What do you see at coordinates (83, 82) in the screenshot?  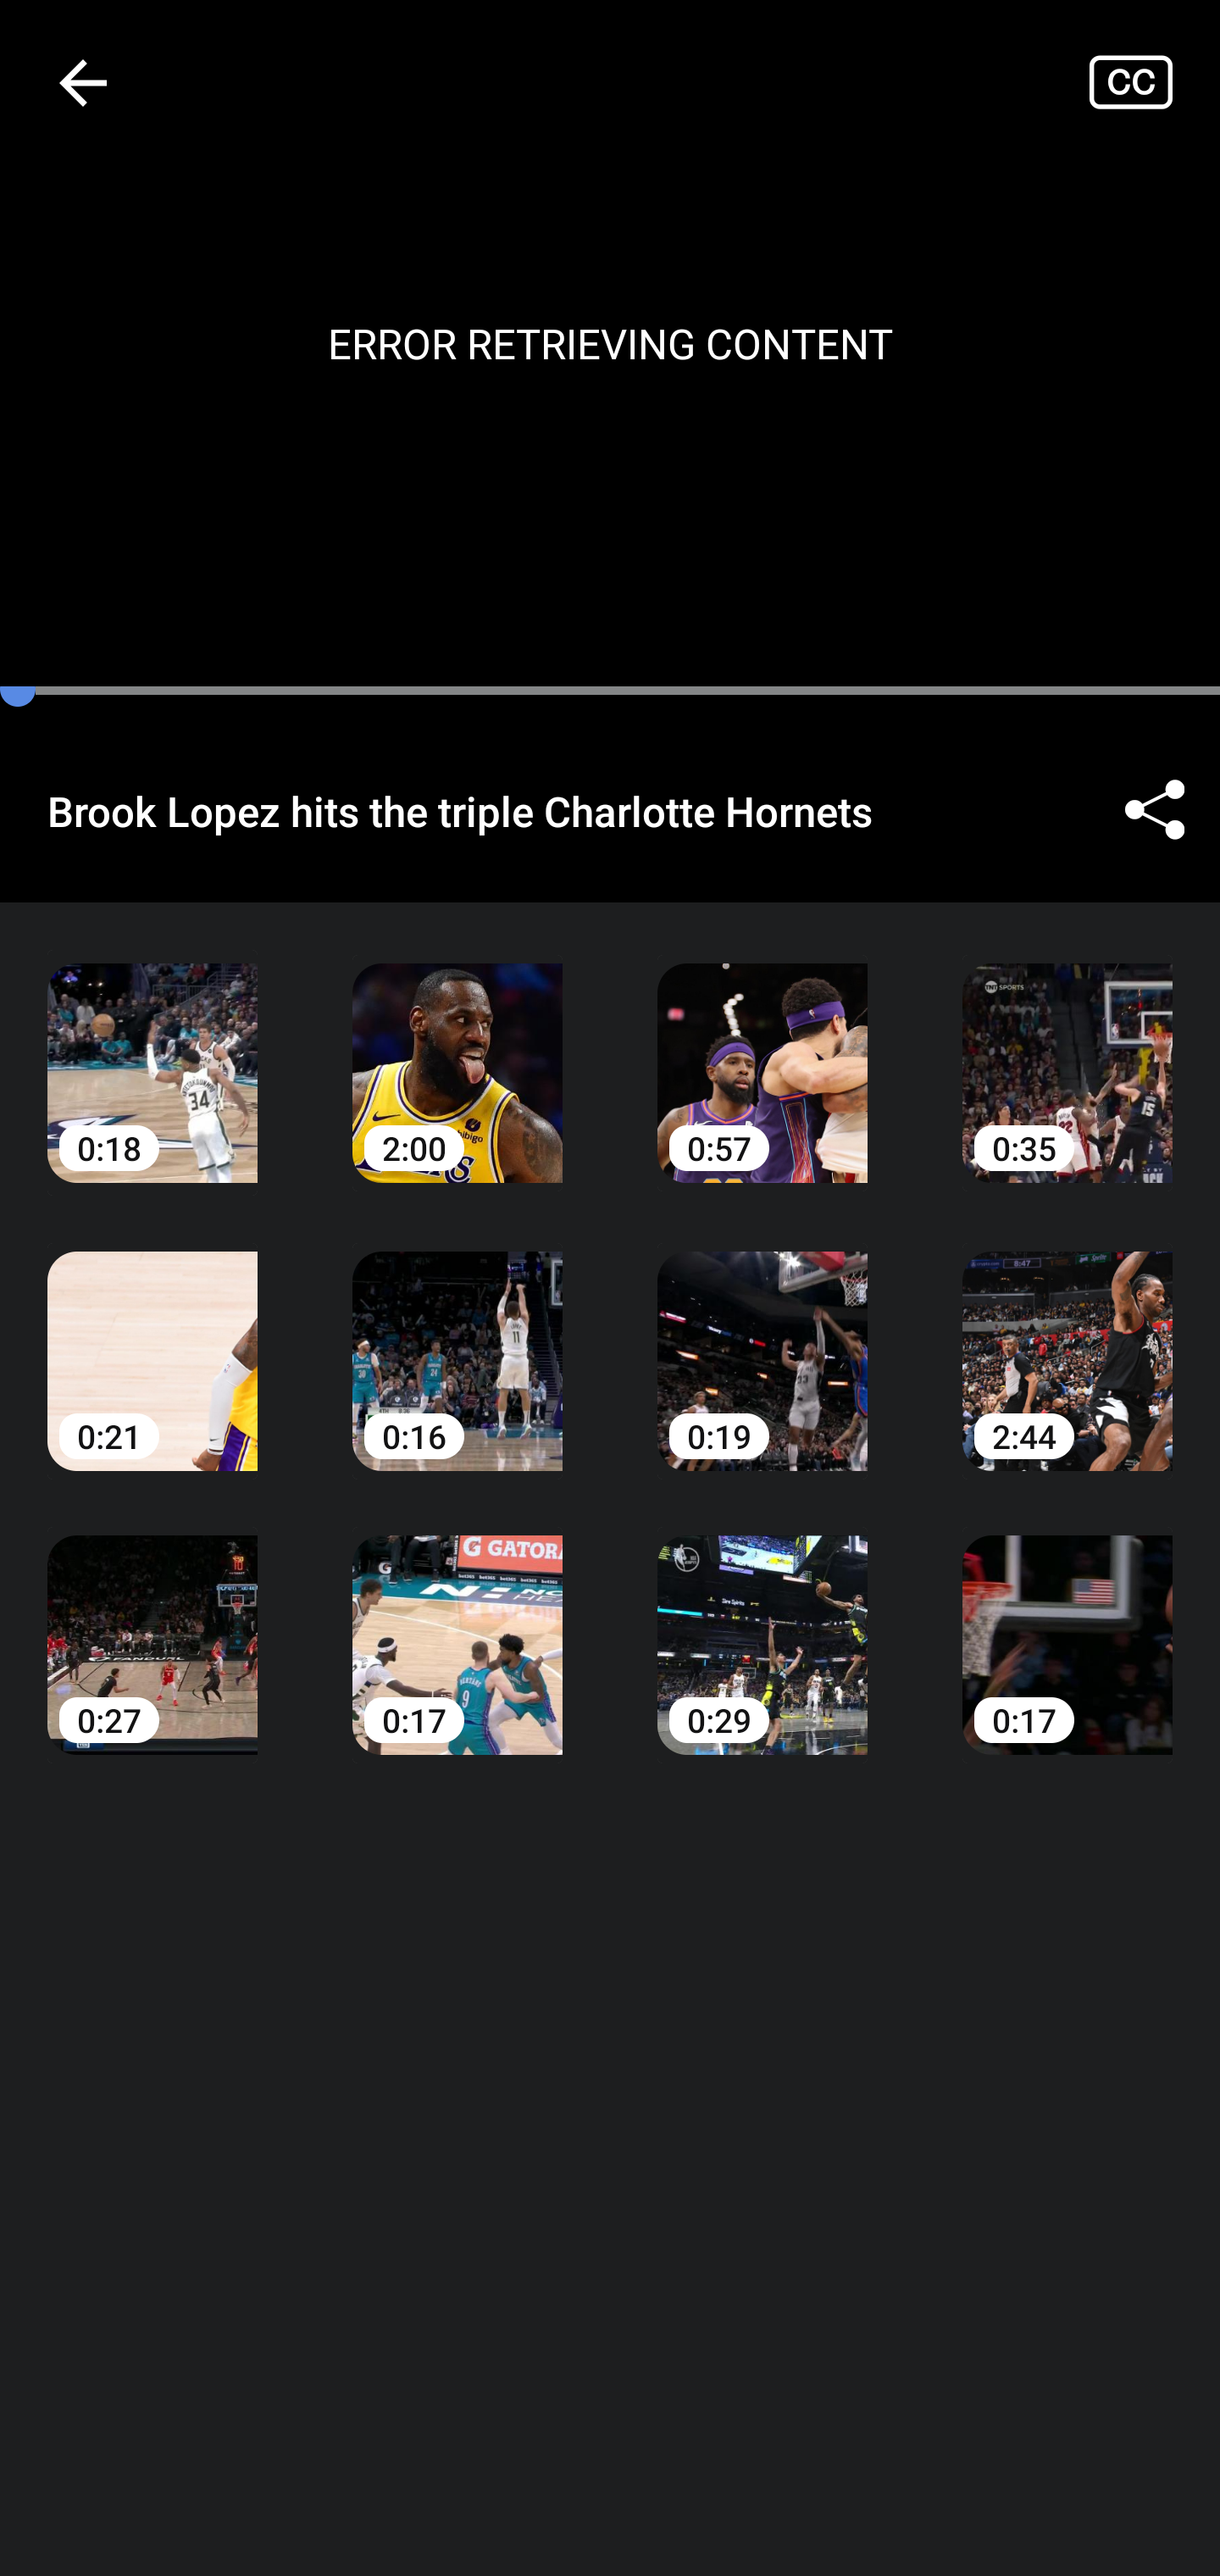 I see `Navigate up` at bounding box center [83, 82].